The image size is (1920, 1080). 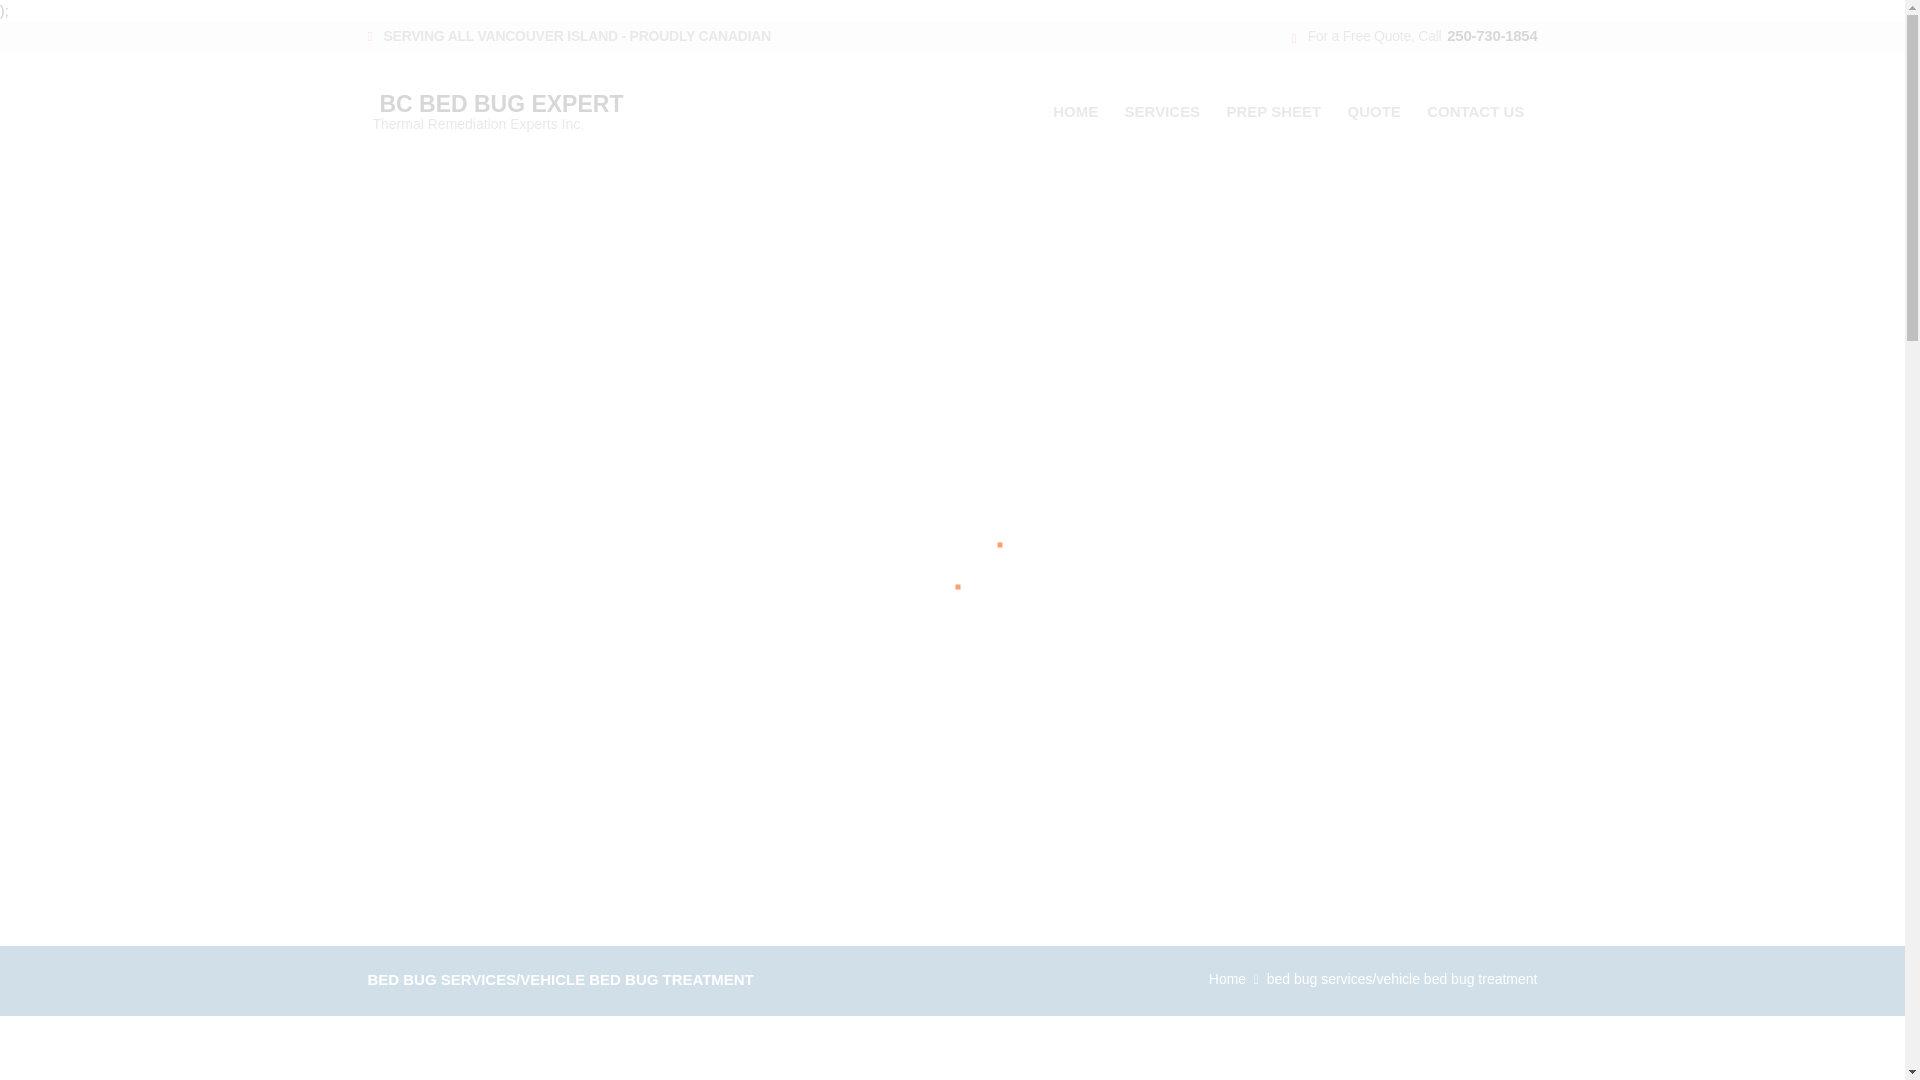 I want to click on QUOTE, so click(x=522, y=107).